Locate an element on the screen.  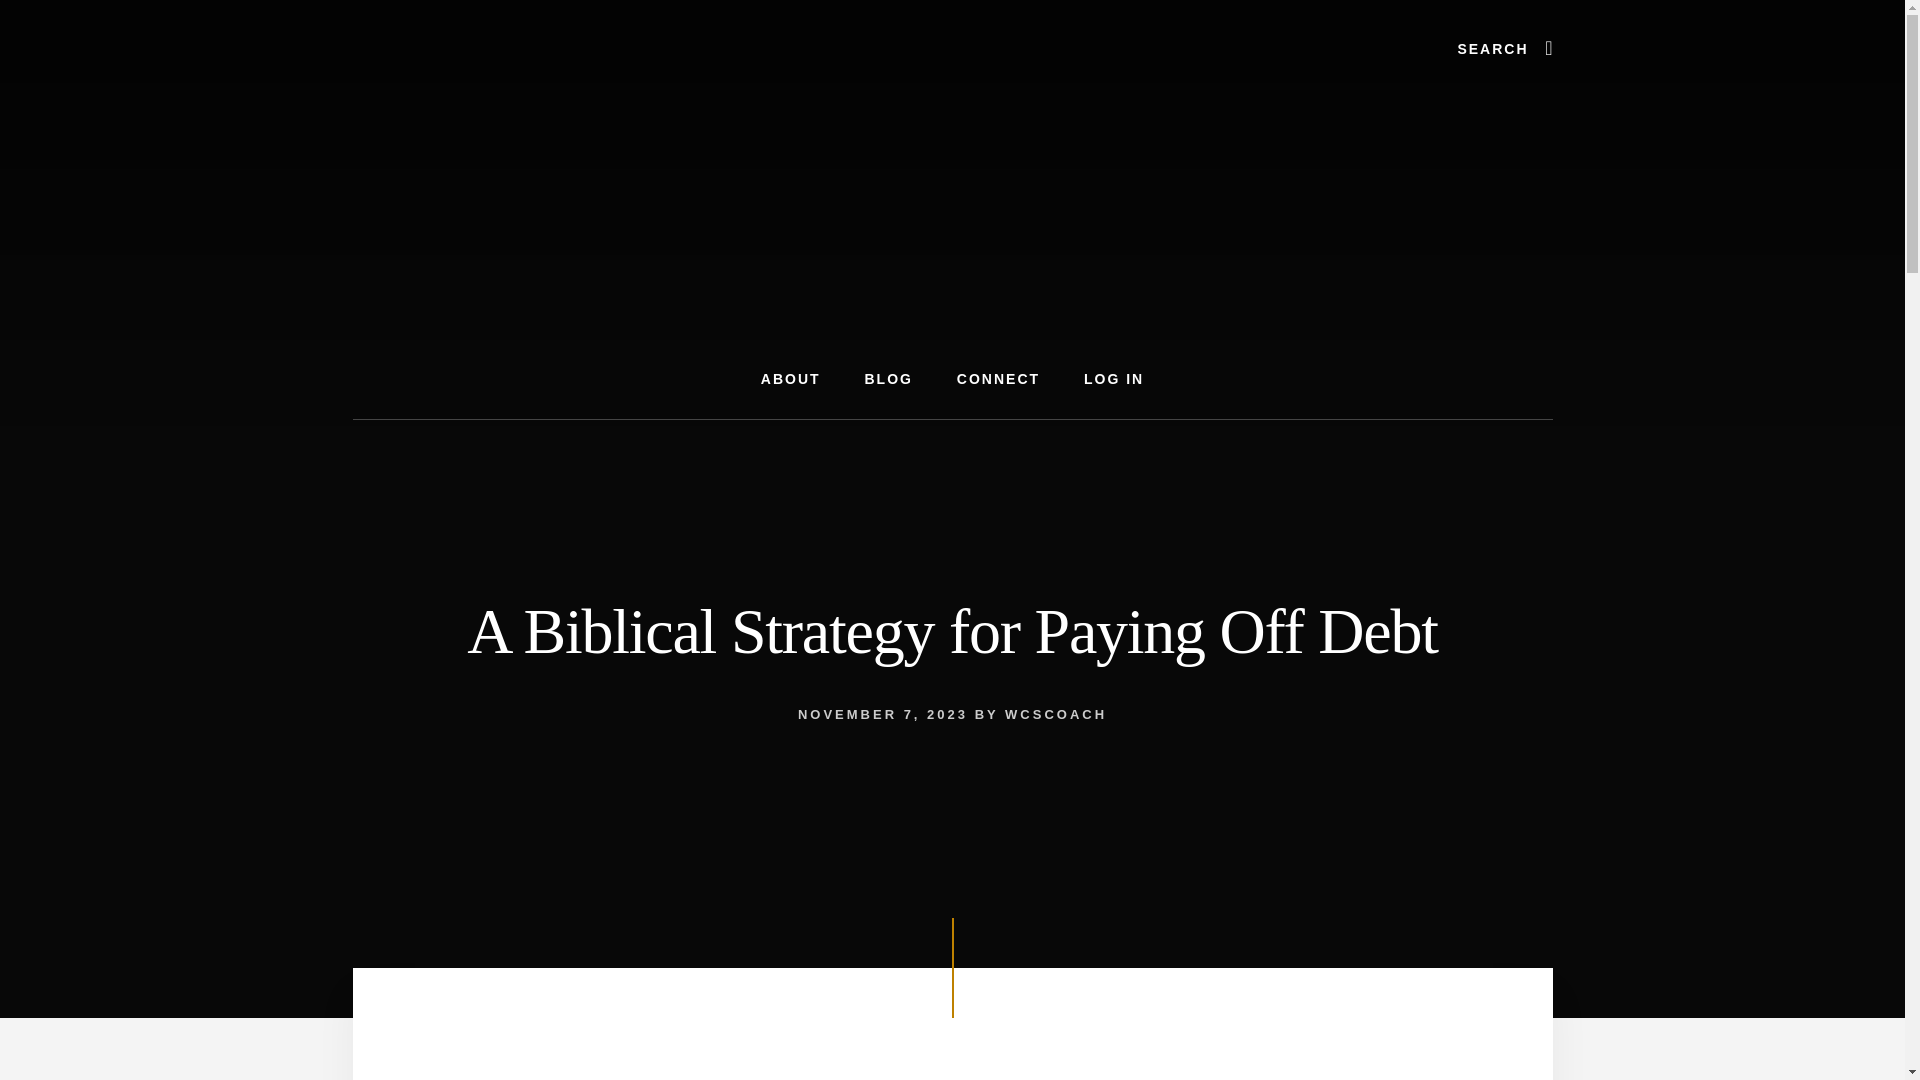
WCSCOACH is located at coordinates (1056, 714).